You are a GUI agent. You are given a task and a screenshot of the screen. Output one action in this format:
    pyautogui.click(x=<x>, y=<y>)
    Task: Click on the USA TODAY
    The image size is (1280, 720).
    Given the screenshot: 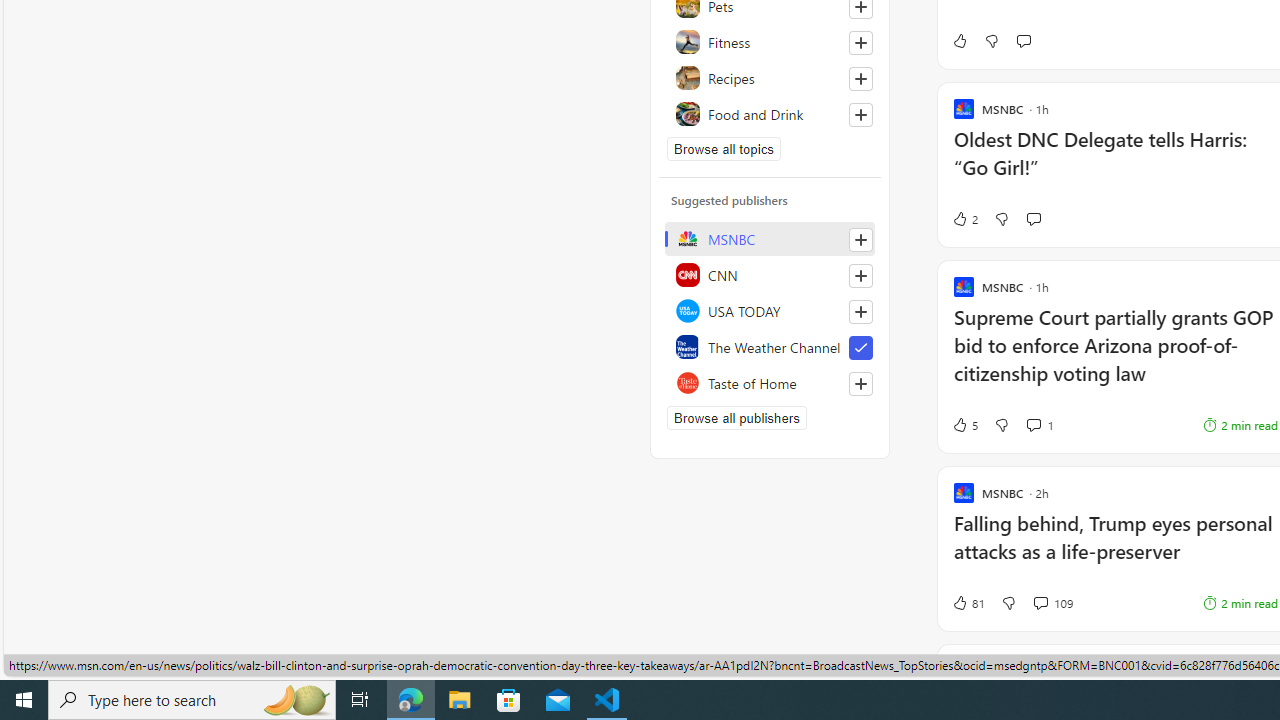 What is the action you would take?
    pyautogui.click(x=770, y=310)
    